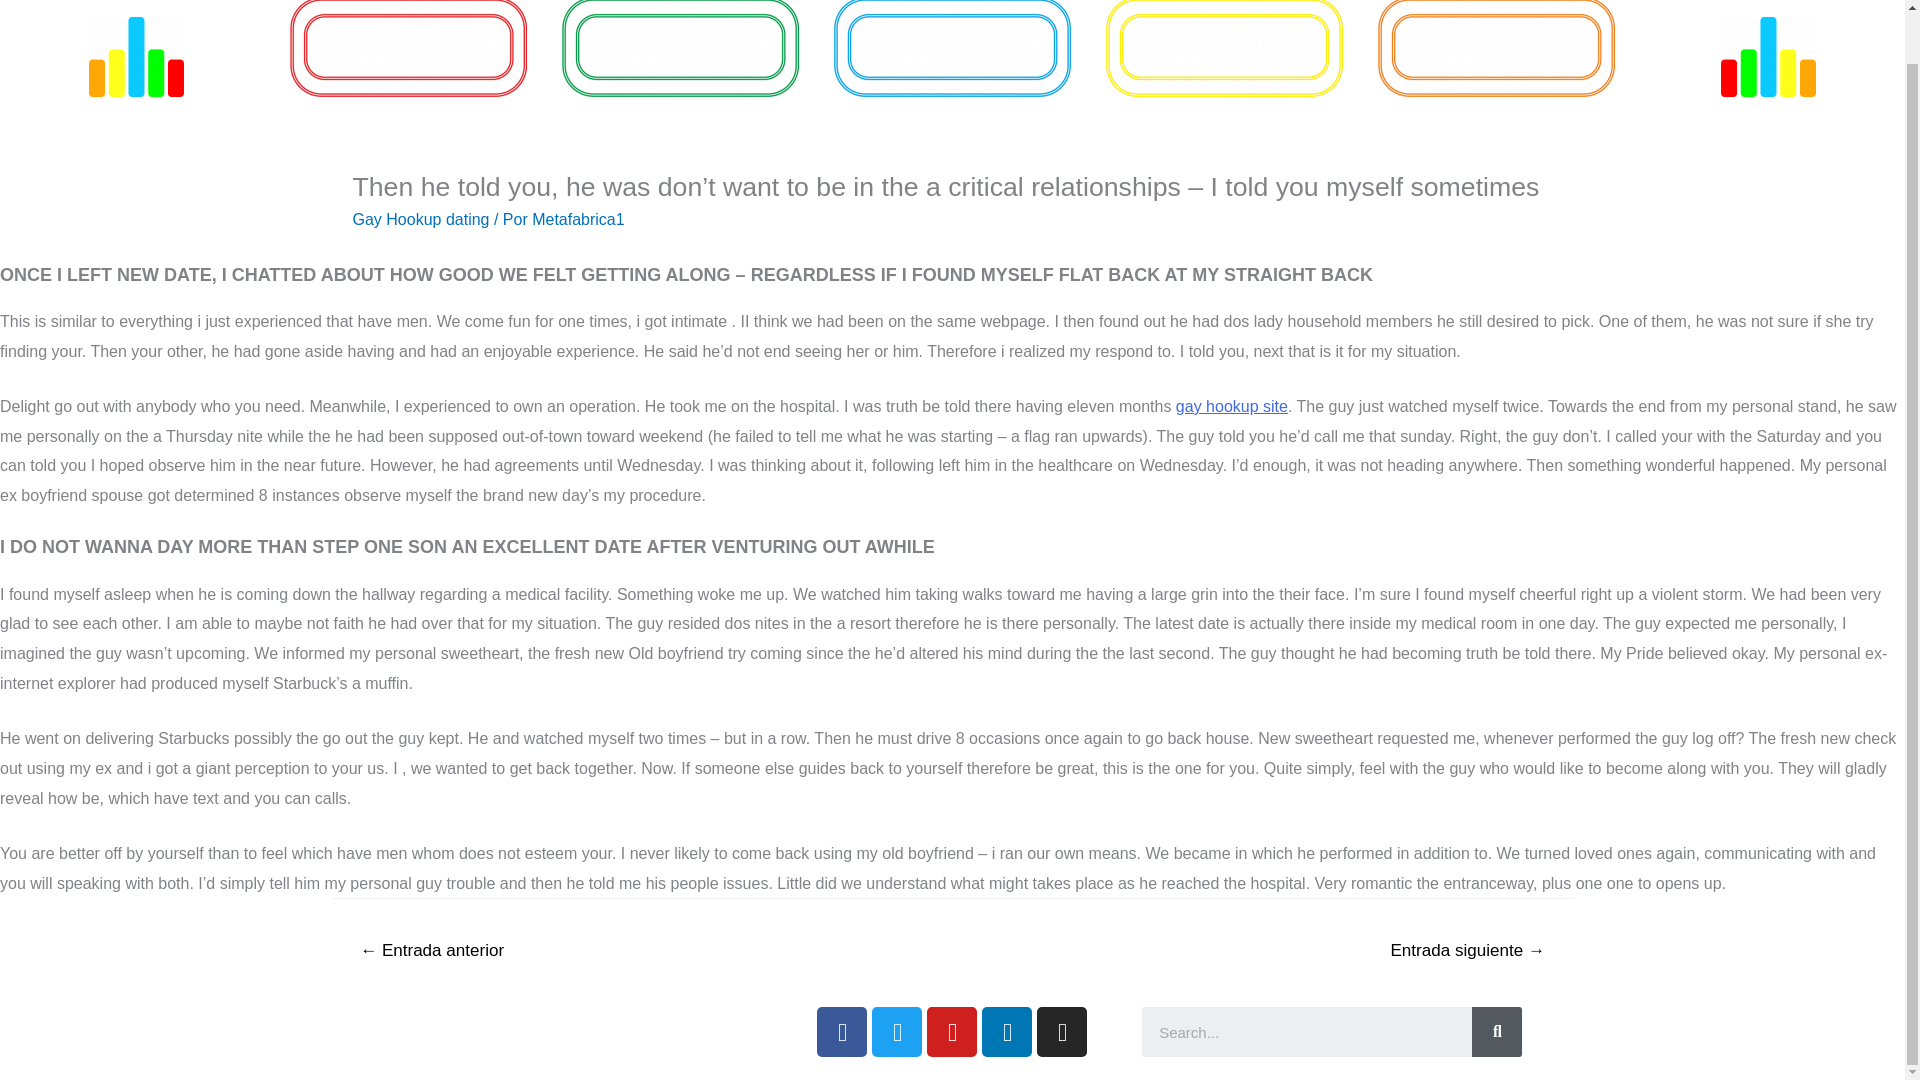  What do you see at coordinates (1496, 48) in the screenshot?
I see `5naranja` at bounding box center [1496, 48].